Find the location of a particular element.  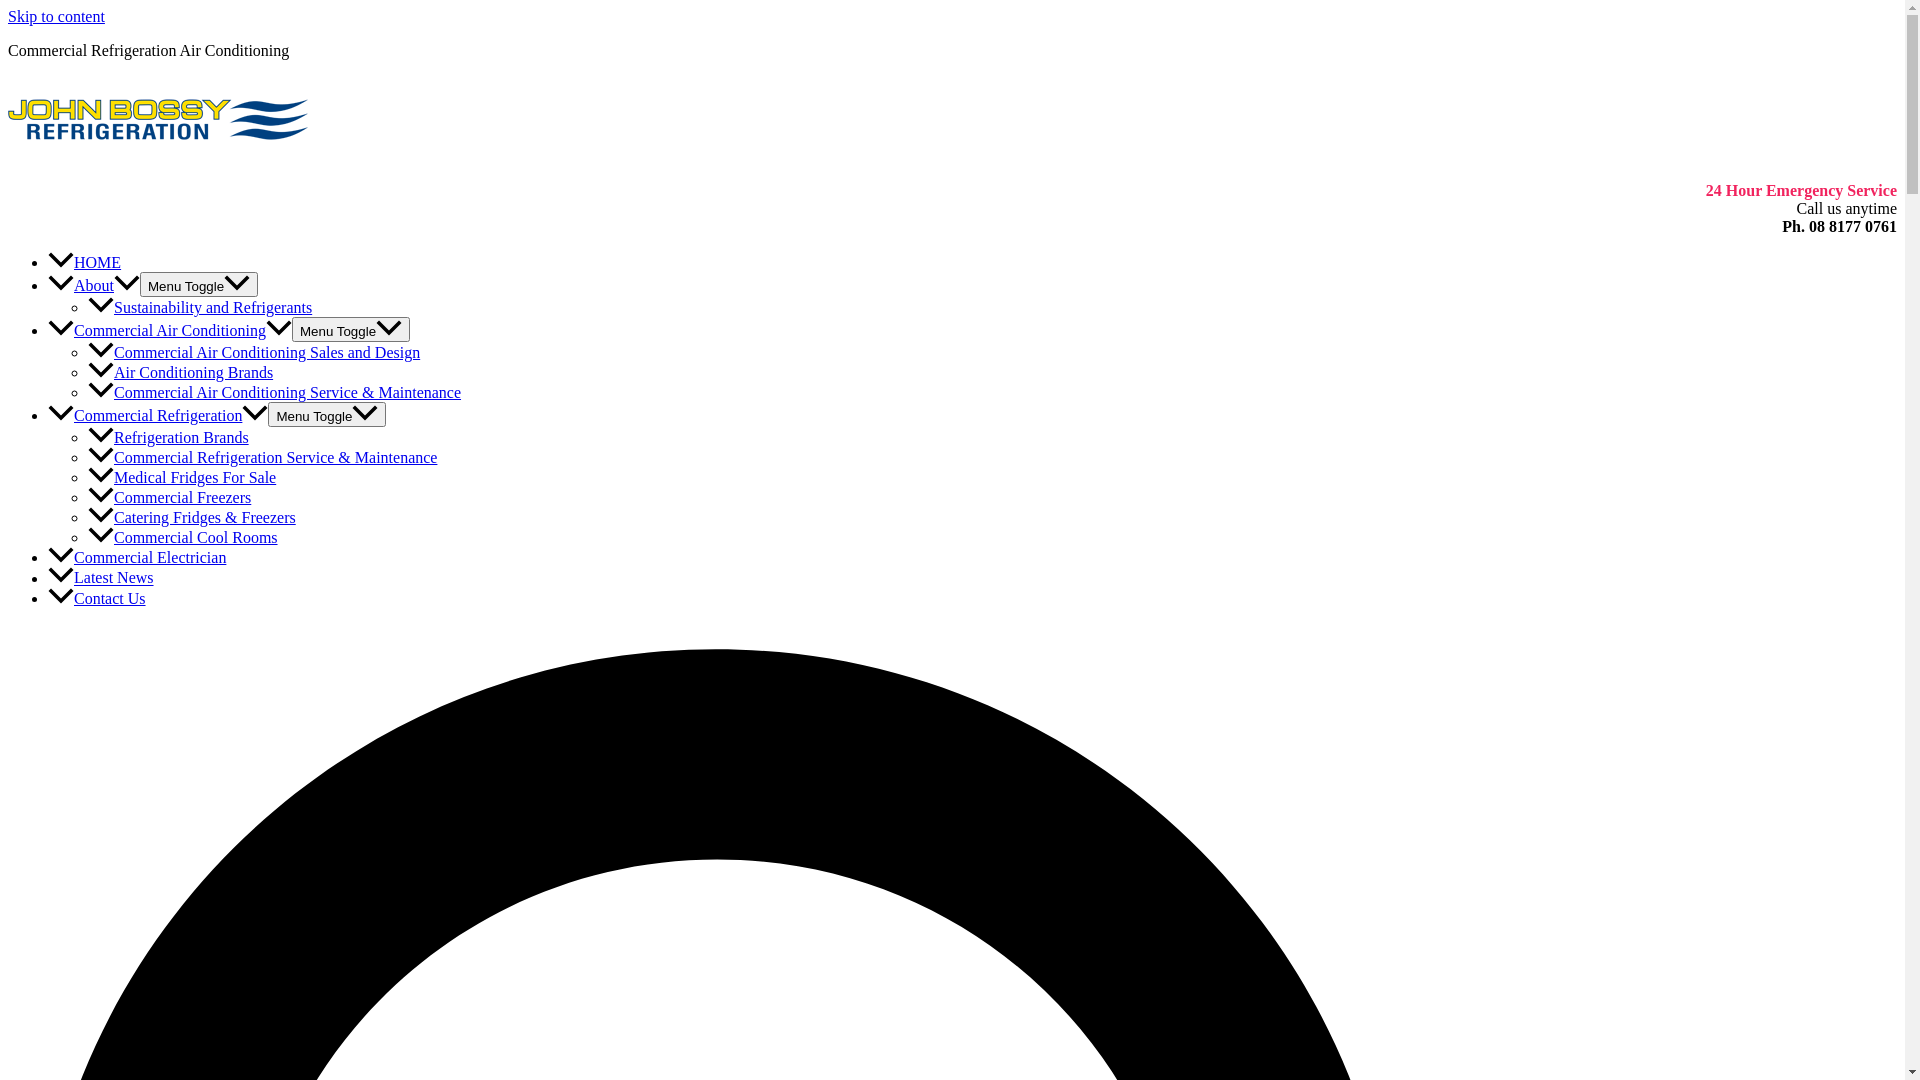

Refrigeration Brands is located at coordinates (168, 438).